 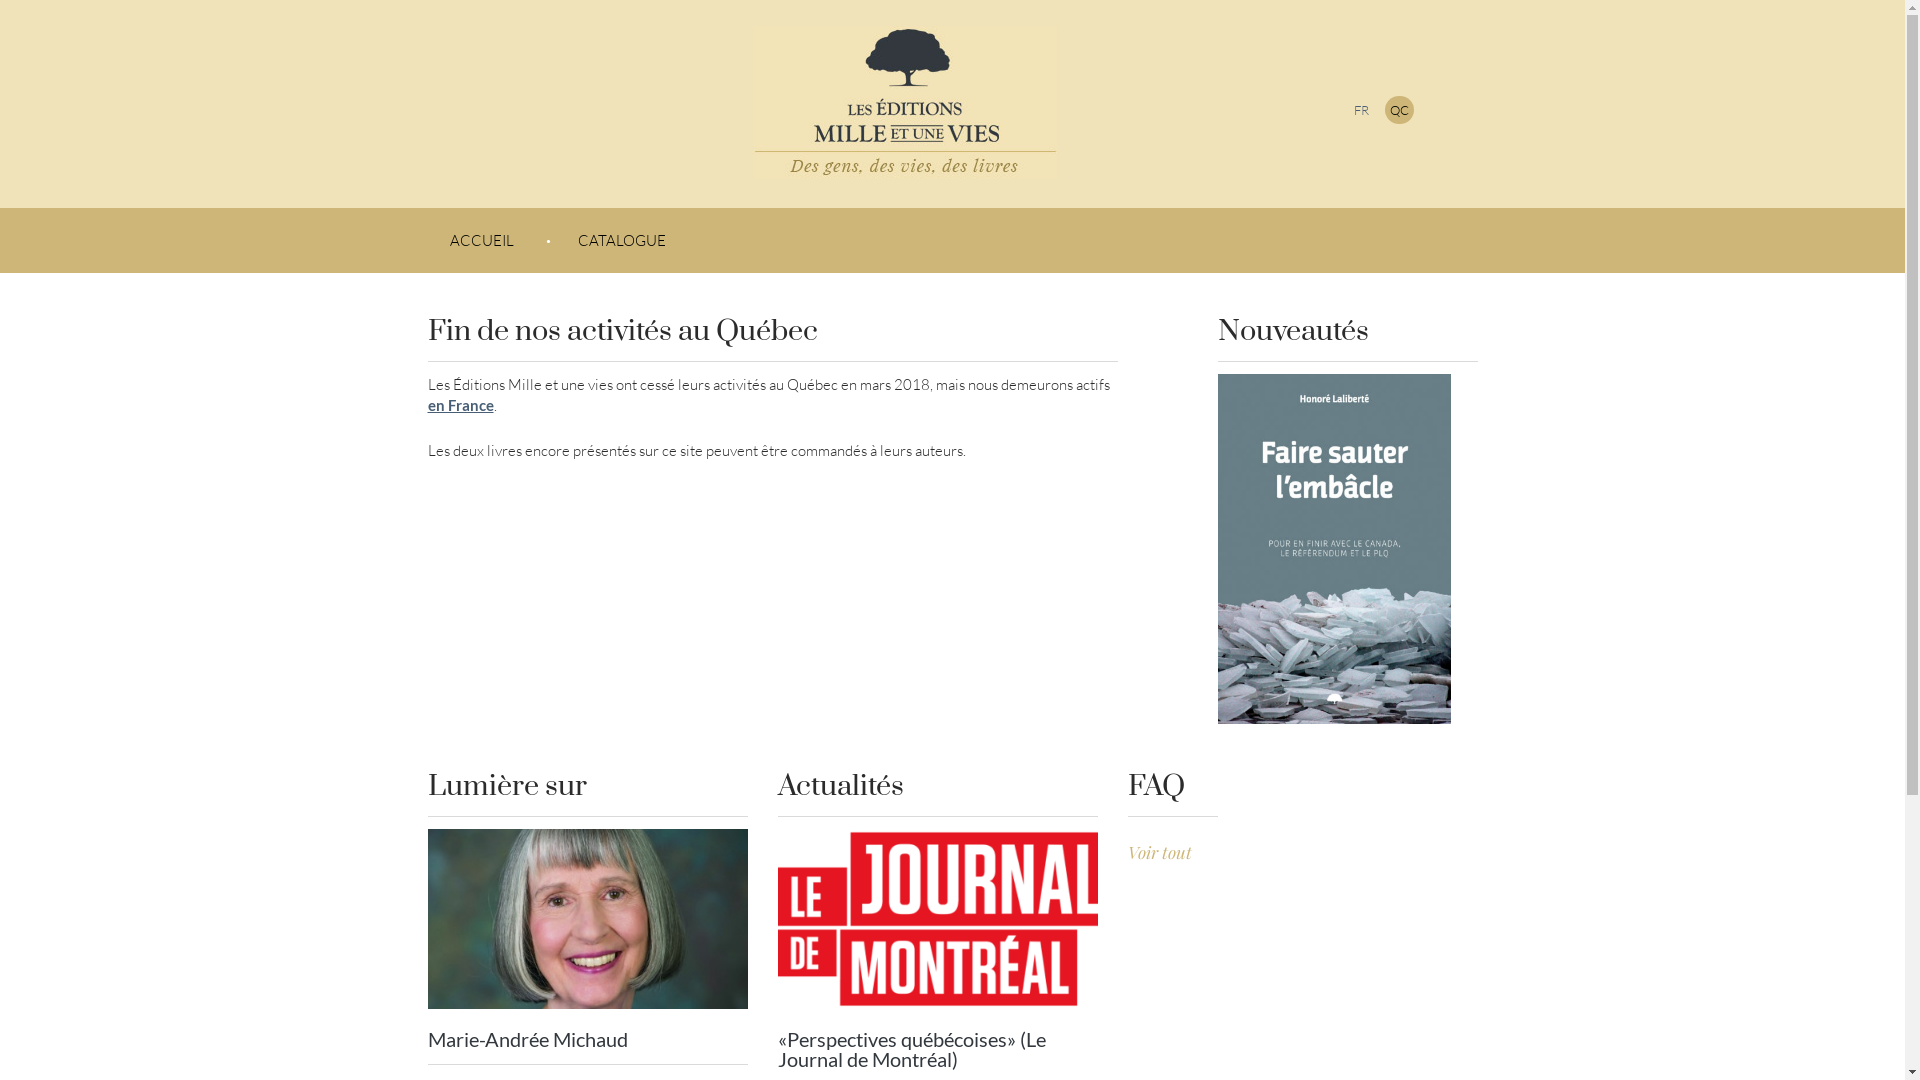 What do you see at coordinates (482, 240) in the screenshot?
I see `ACCUEIL` at bounding box center [482, 240].